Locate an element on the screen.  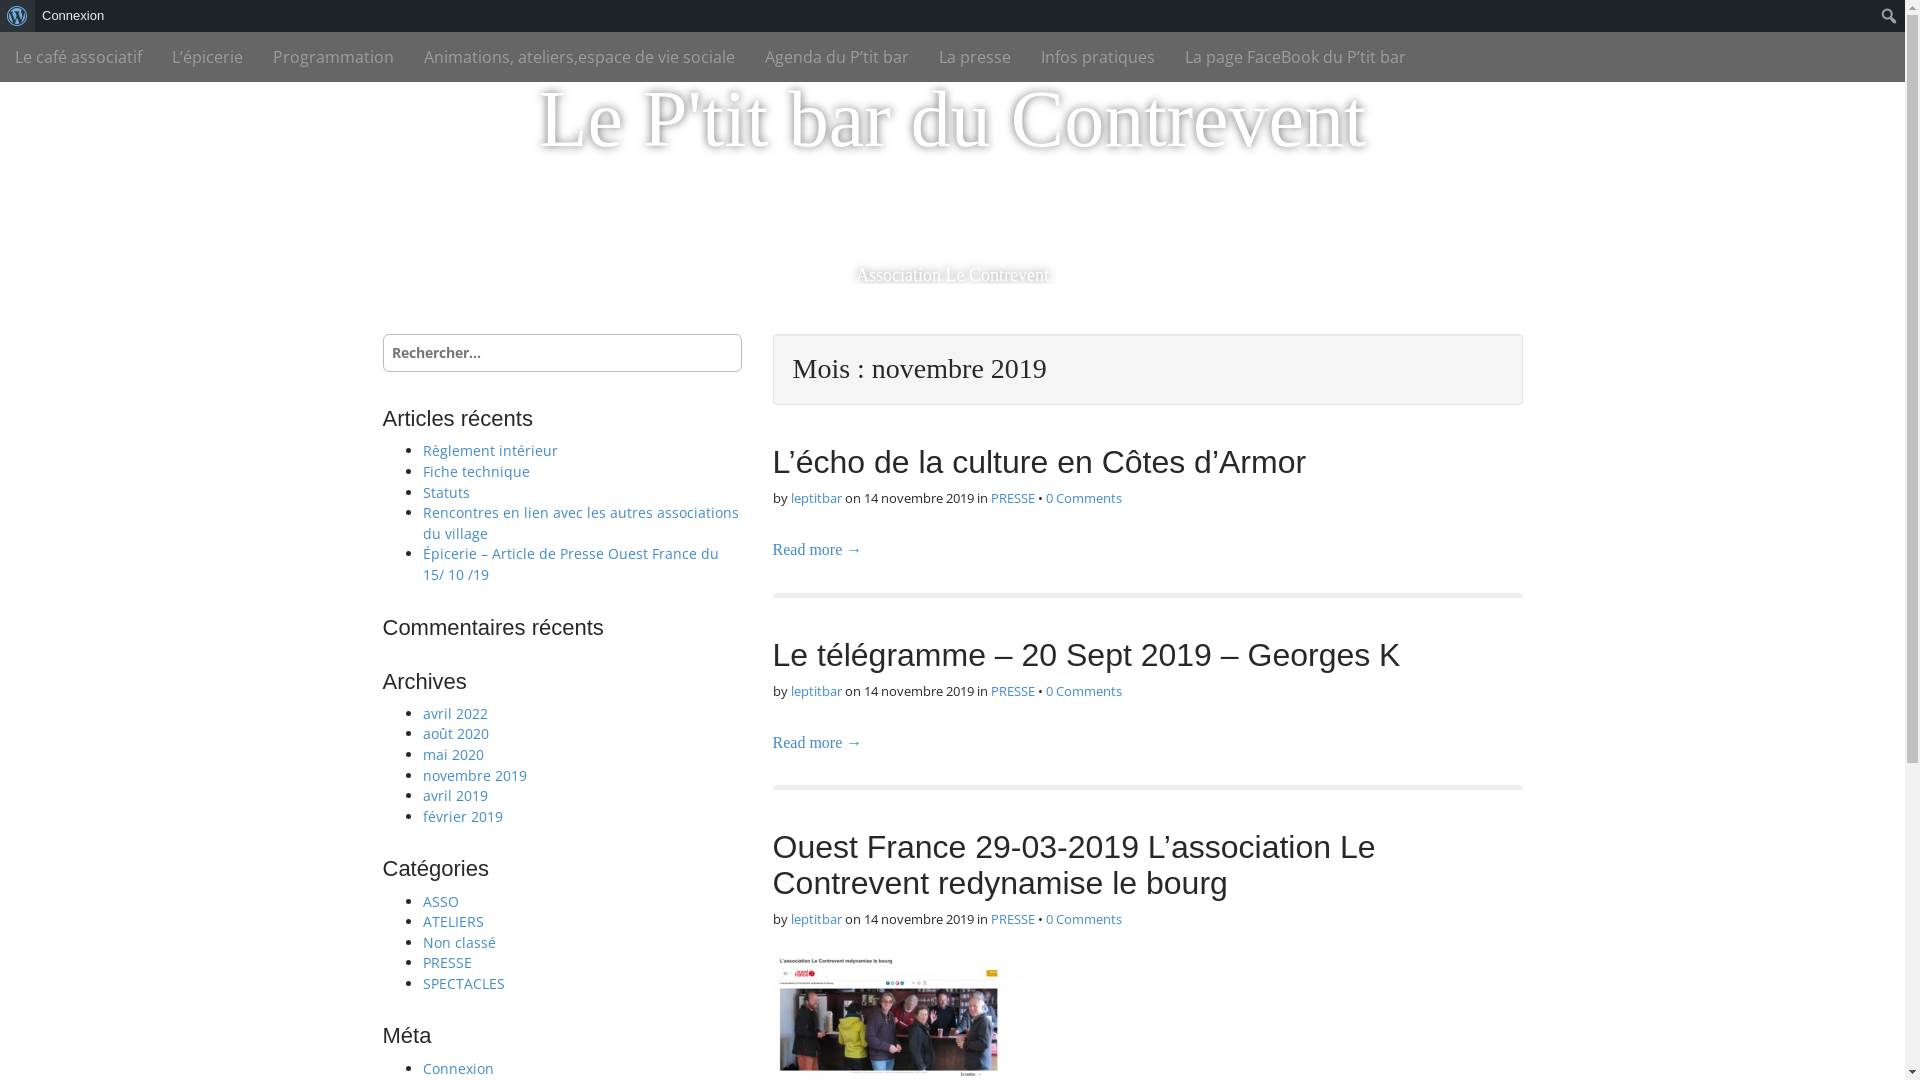
ASSO is located at coordinates (440, 902).